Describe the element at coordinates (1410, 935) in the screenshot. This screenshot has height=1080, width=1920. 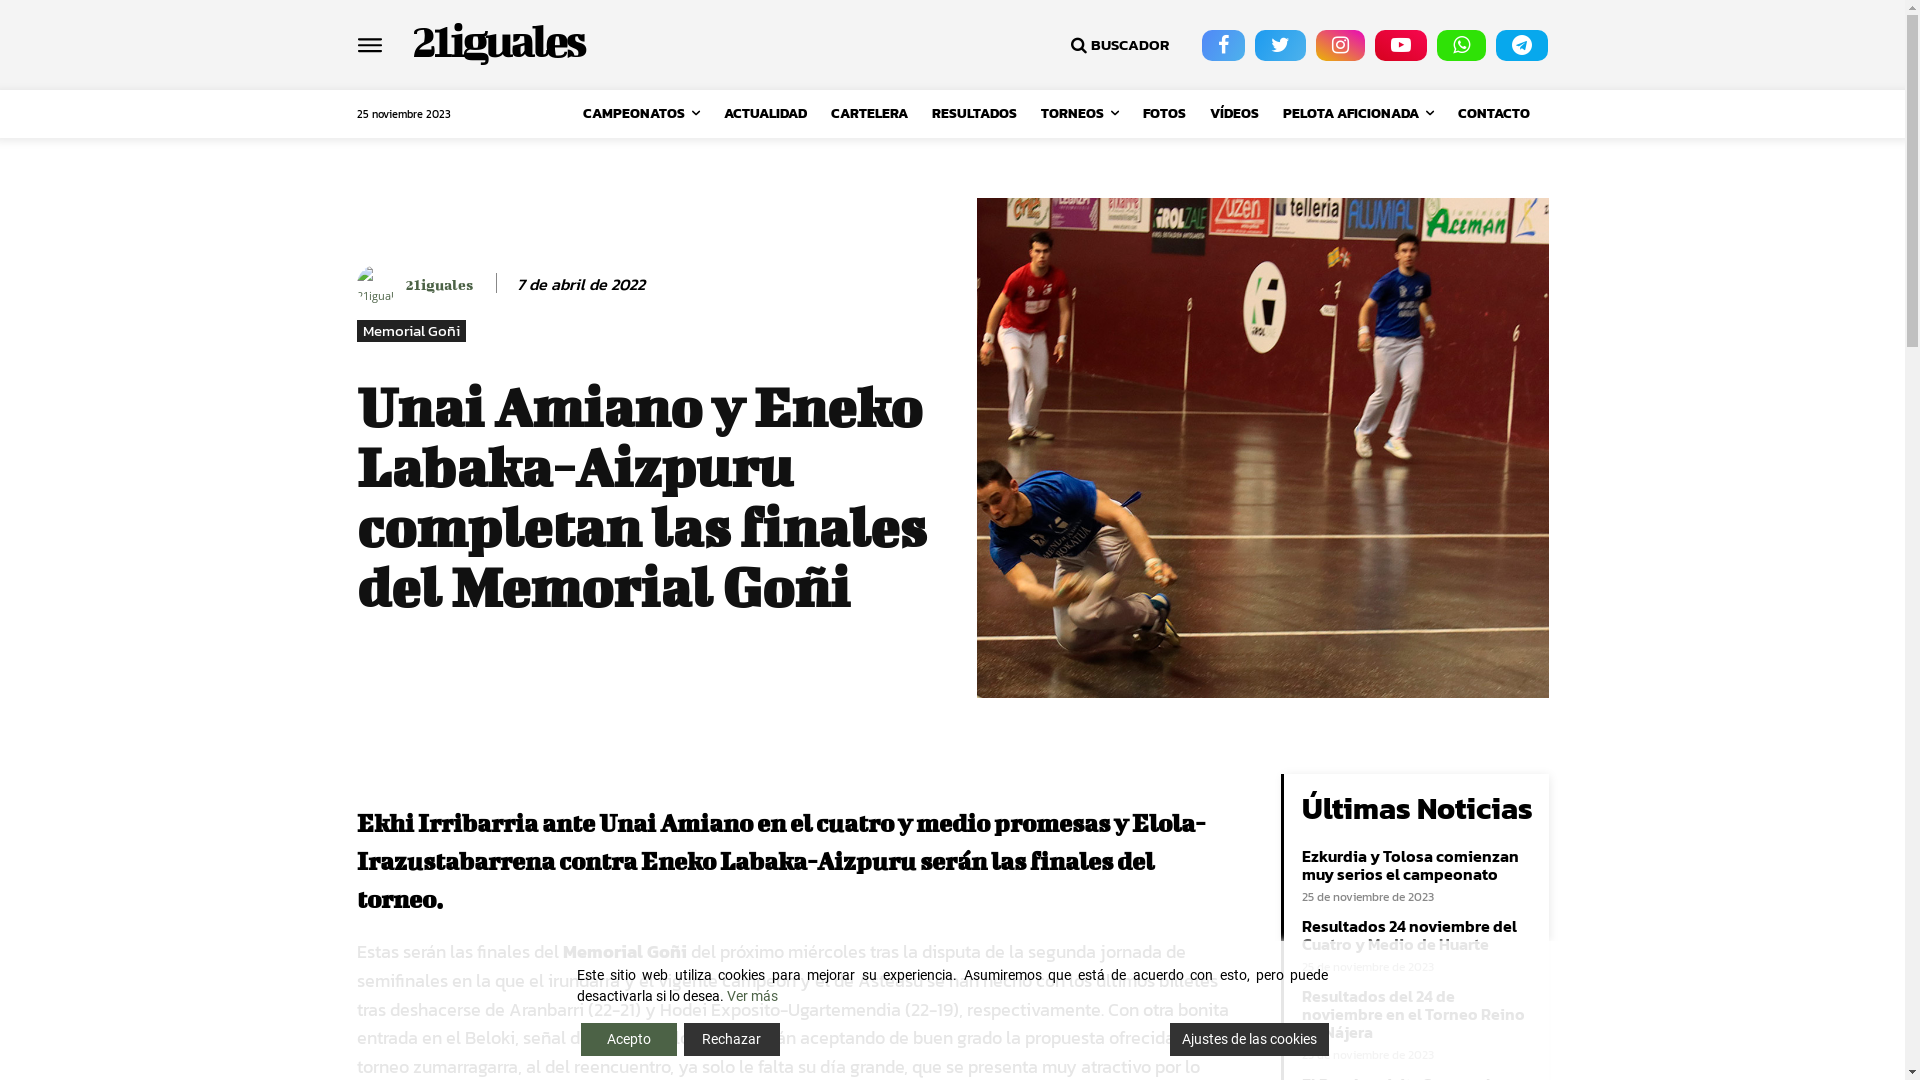
I see `Resultados 24 noviembre del Cuatro y Medio de Huarte` at that location.